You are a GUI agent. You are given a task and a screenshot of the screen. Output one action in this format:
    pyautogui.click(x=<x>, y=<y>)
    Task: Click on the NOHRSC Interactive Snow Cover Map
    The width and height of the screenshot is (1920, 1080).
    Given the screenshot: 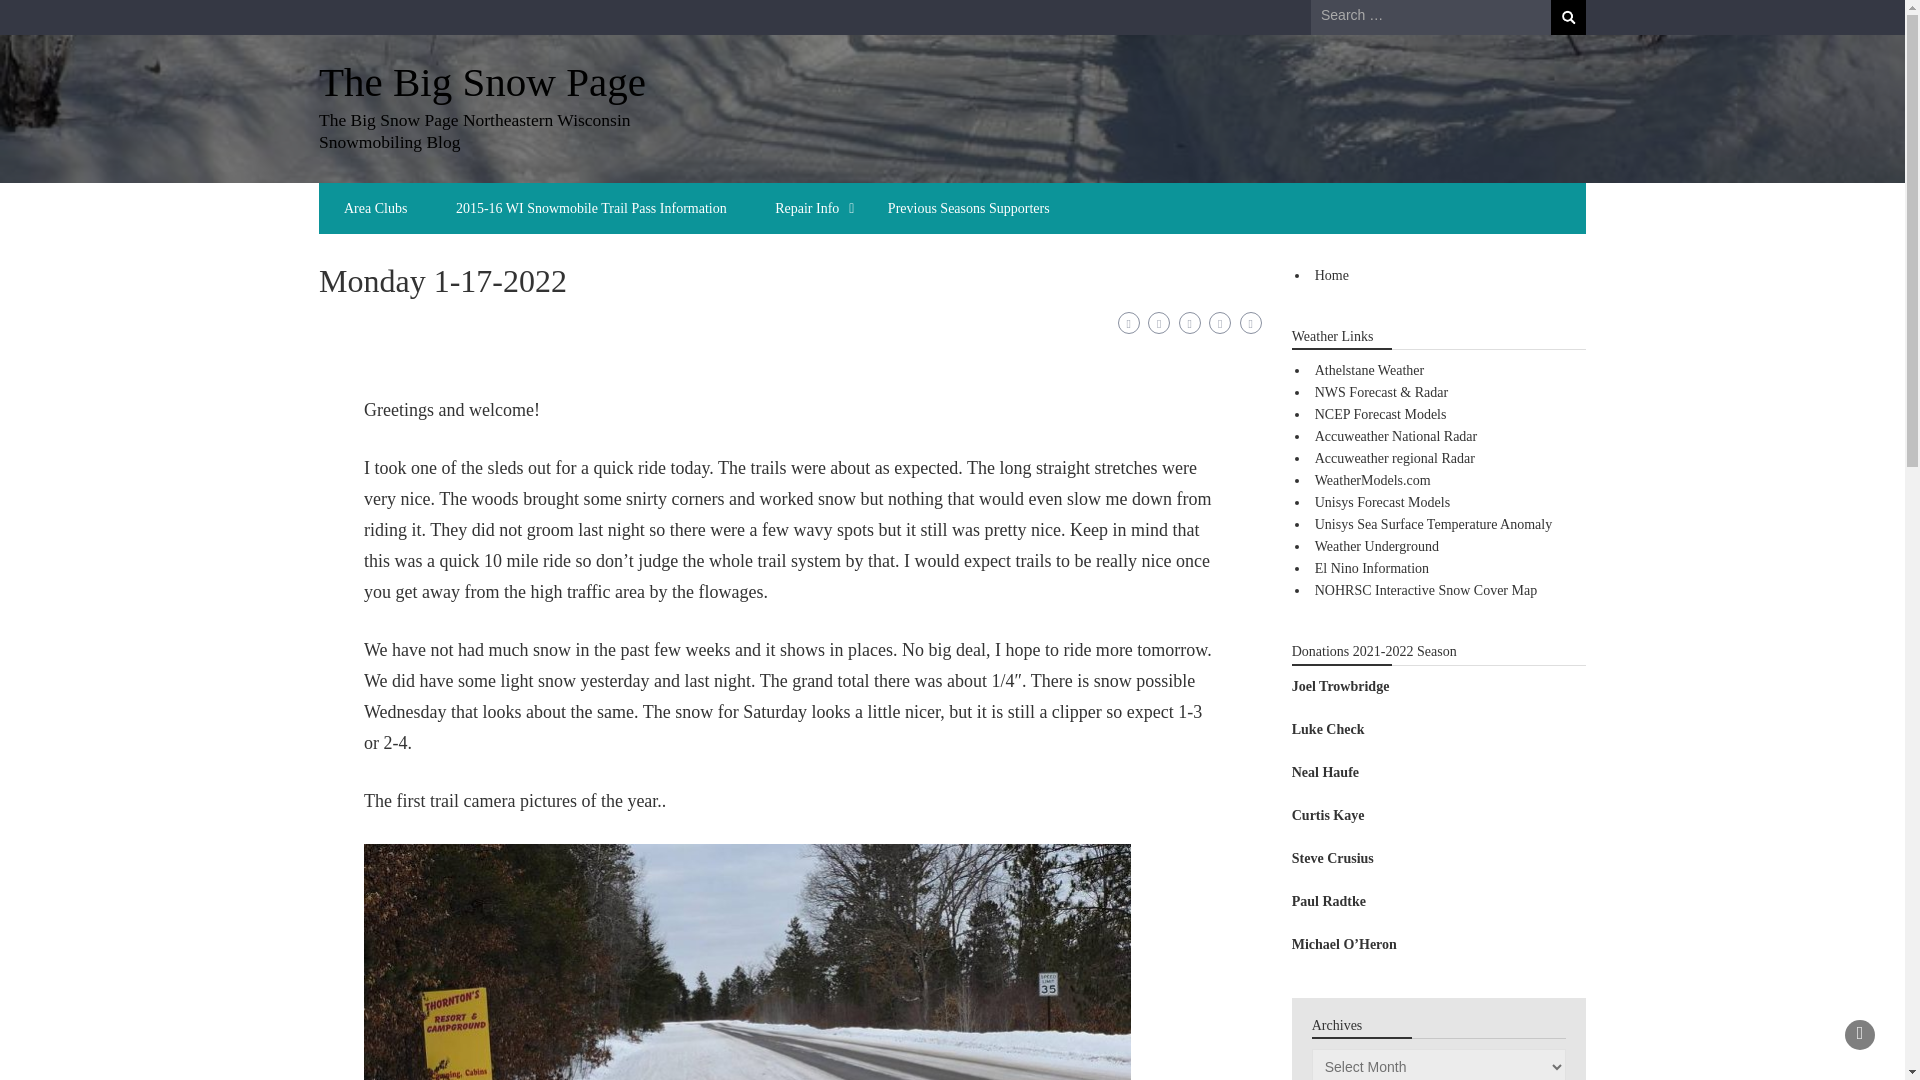 What is the action you would take?
    pyautogui.click(x=1426, y=590)
    